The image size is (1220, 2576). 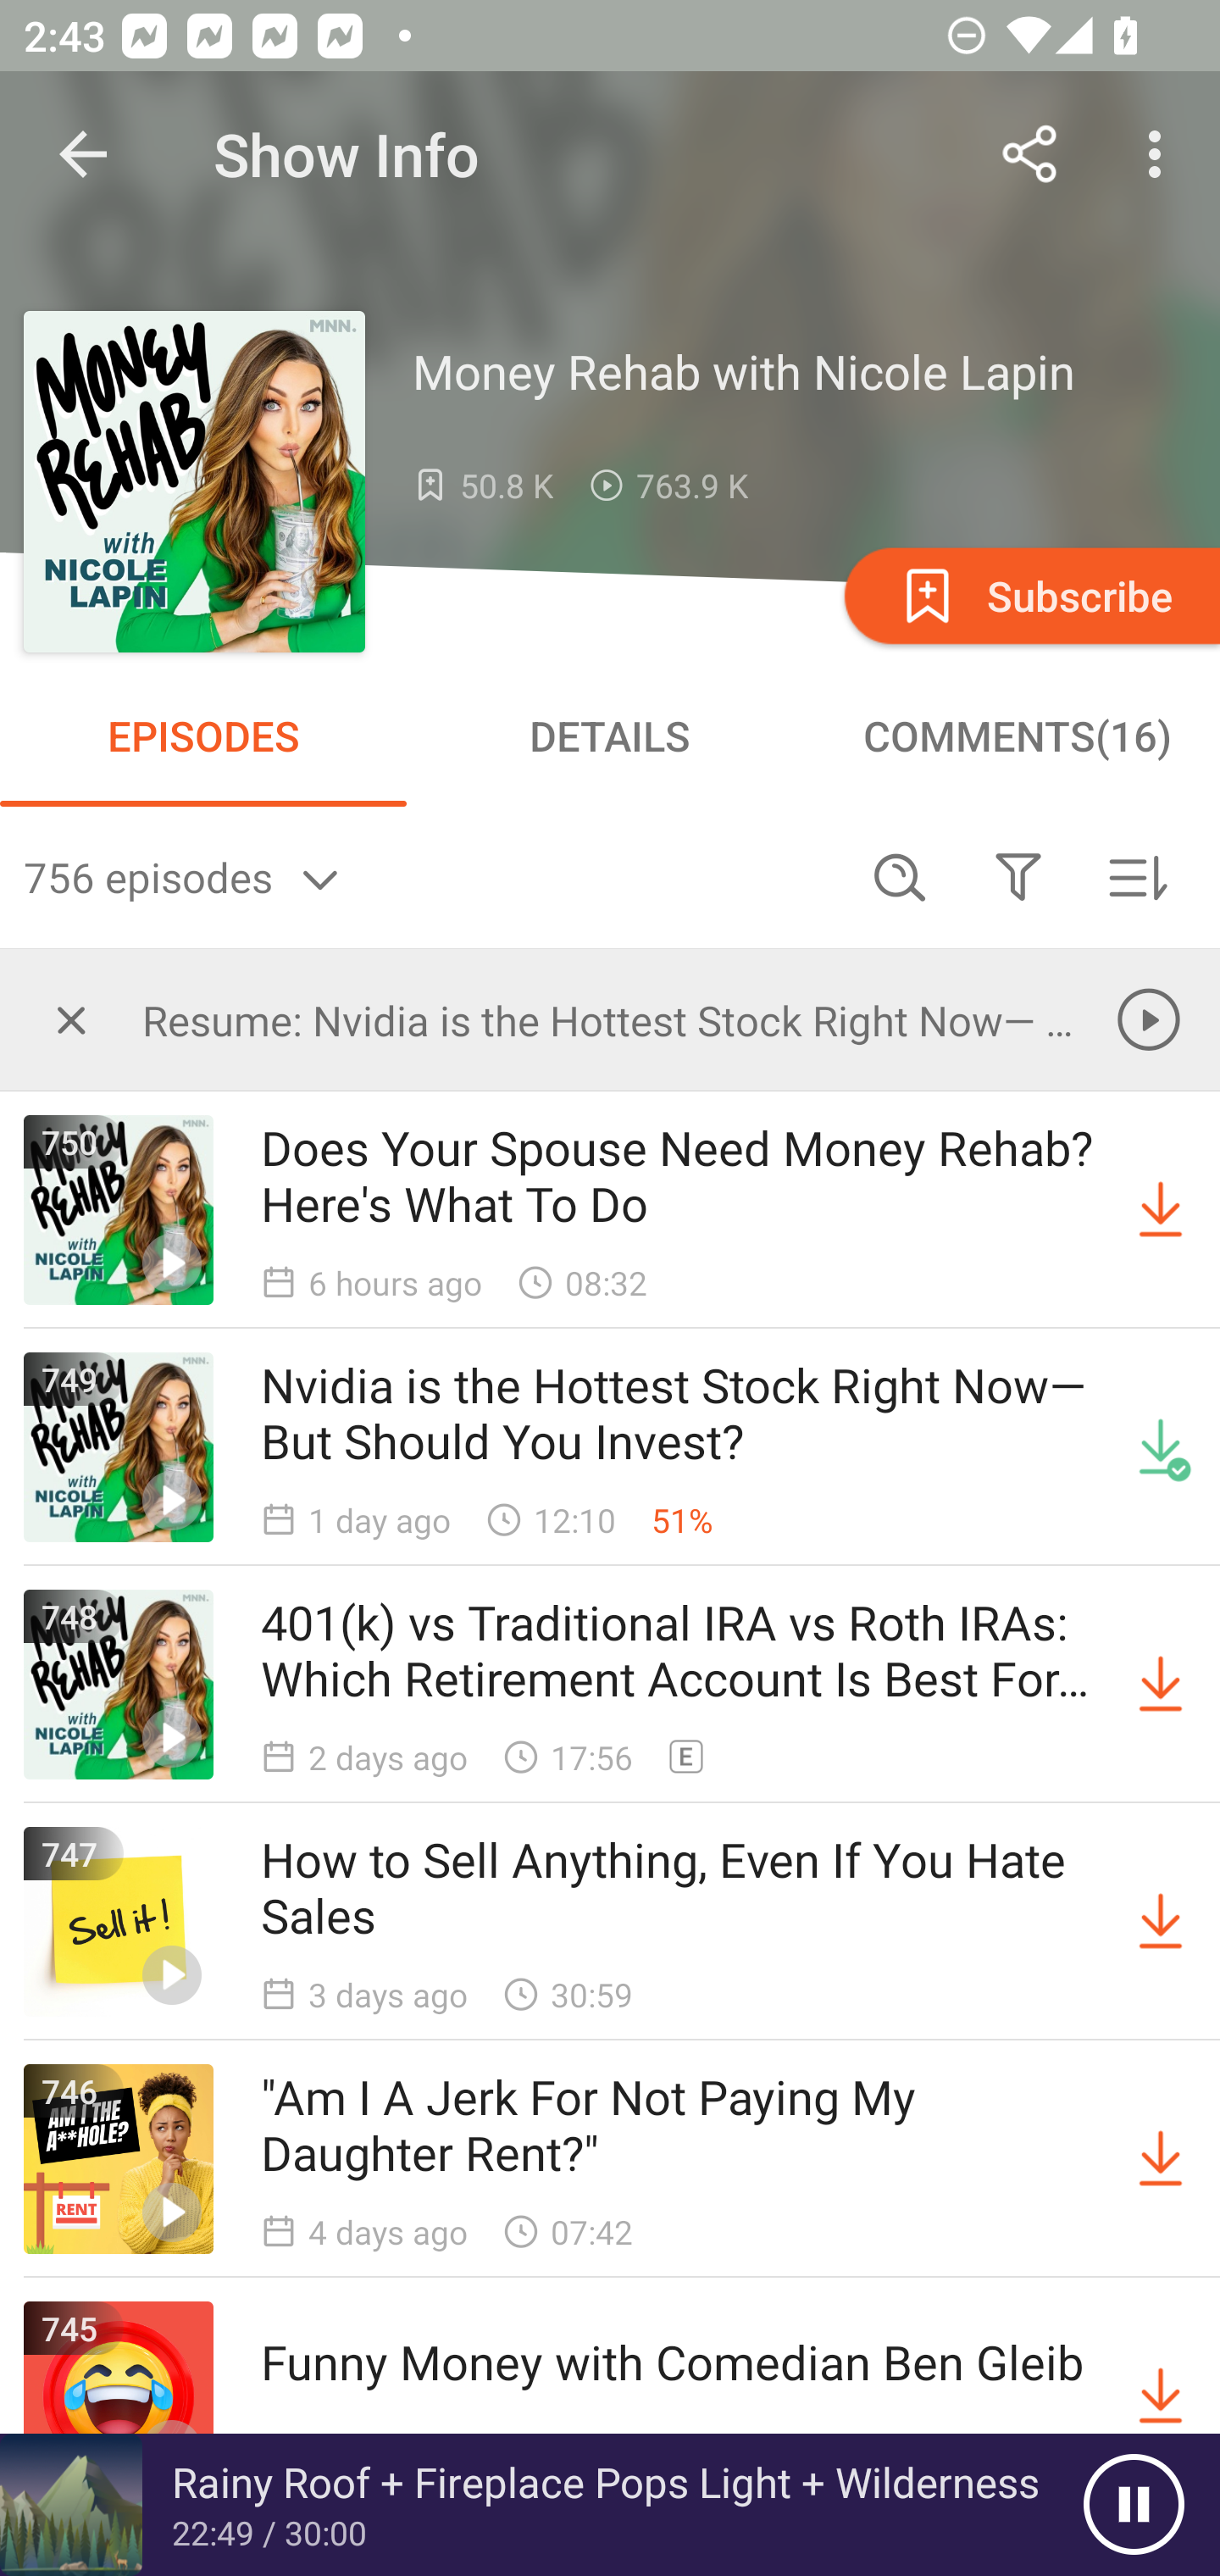 I want to click on Download, so click(x=1161, y=1922).